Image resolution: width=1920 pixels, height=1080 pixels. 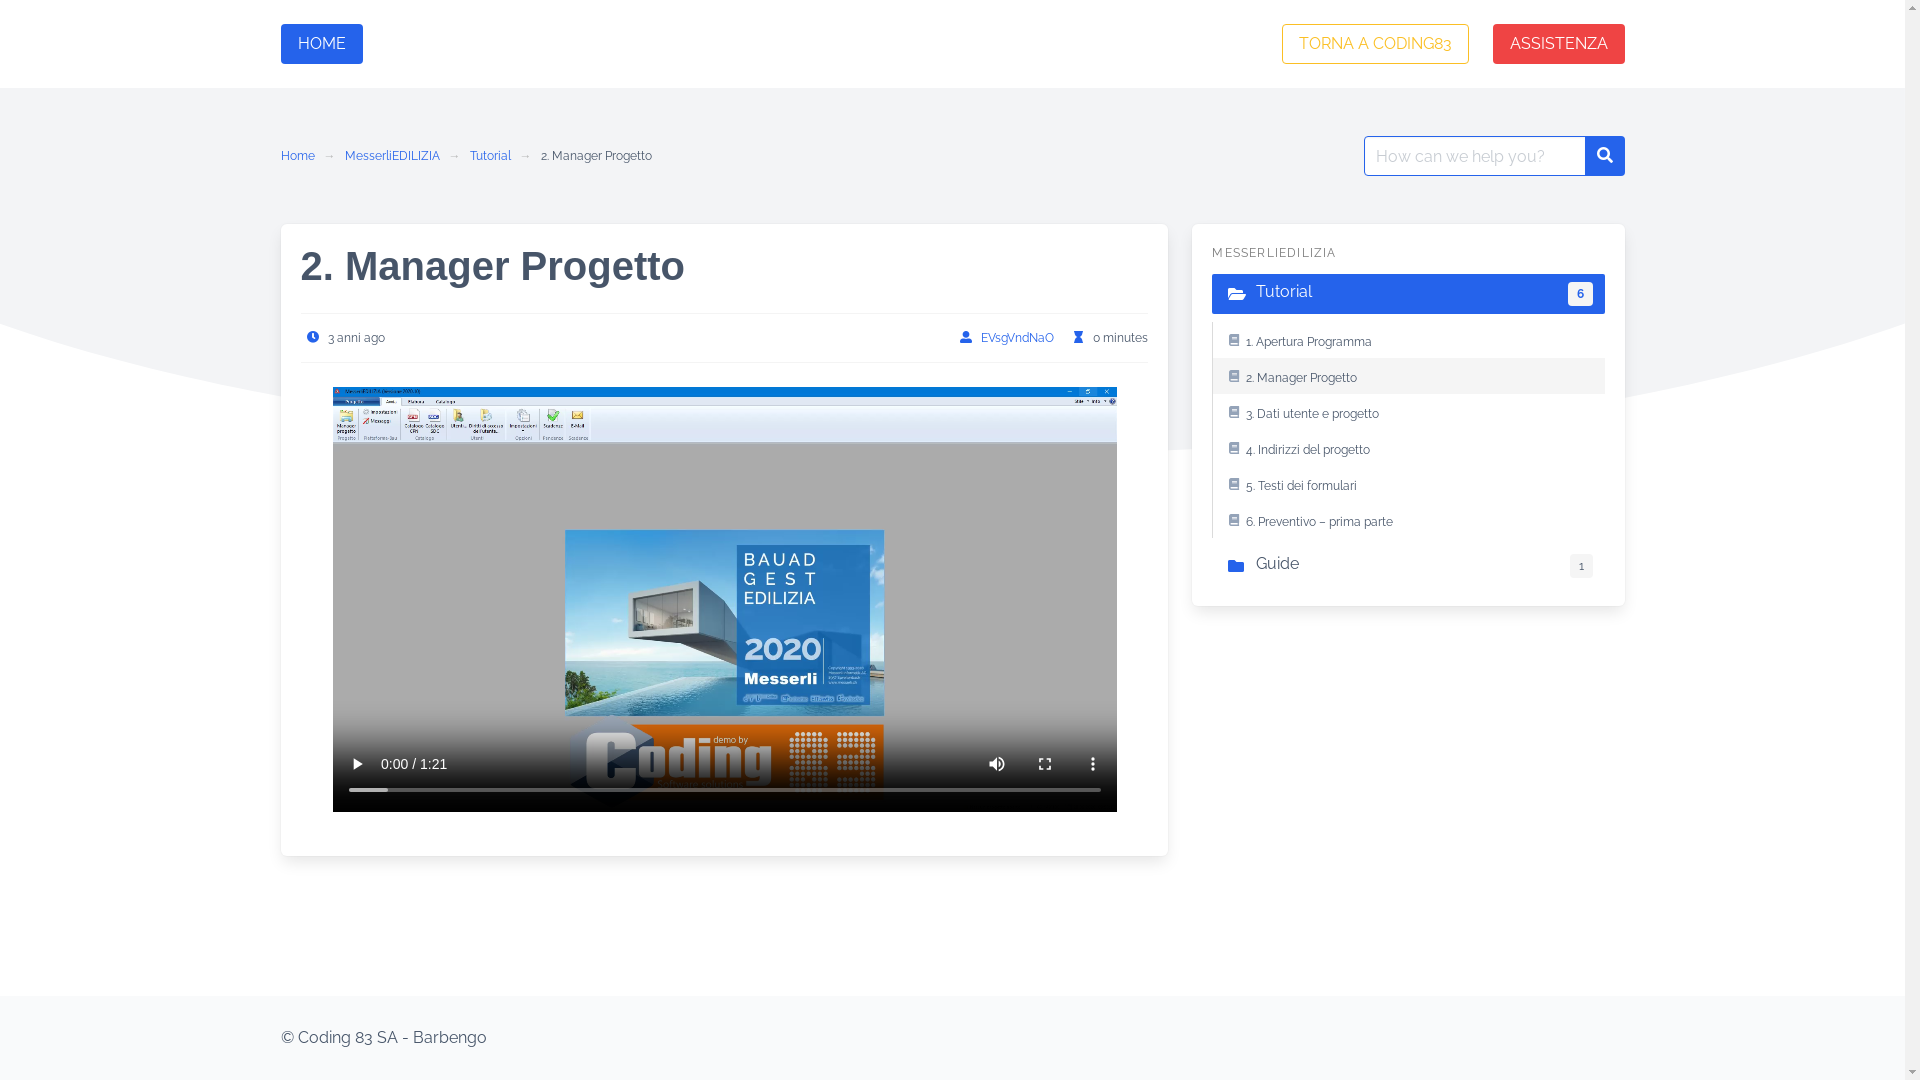 I want to click on Guide
1, so click(x=1408, y=566).